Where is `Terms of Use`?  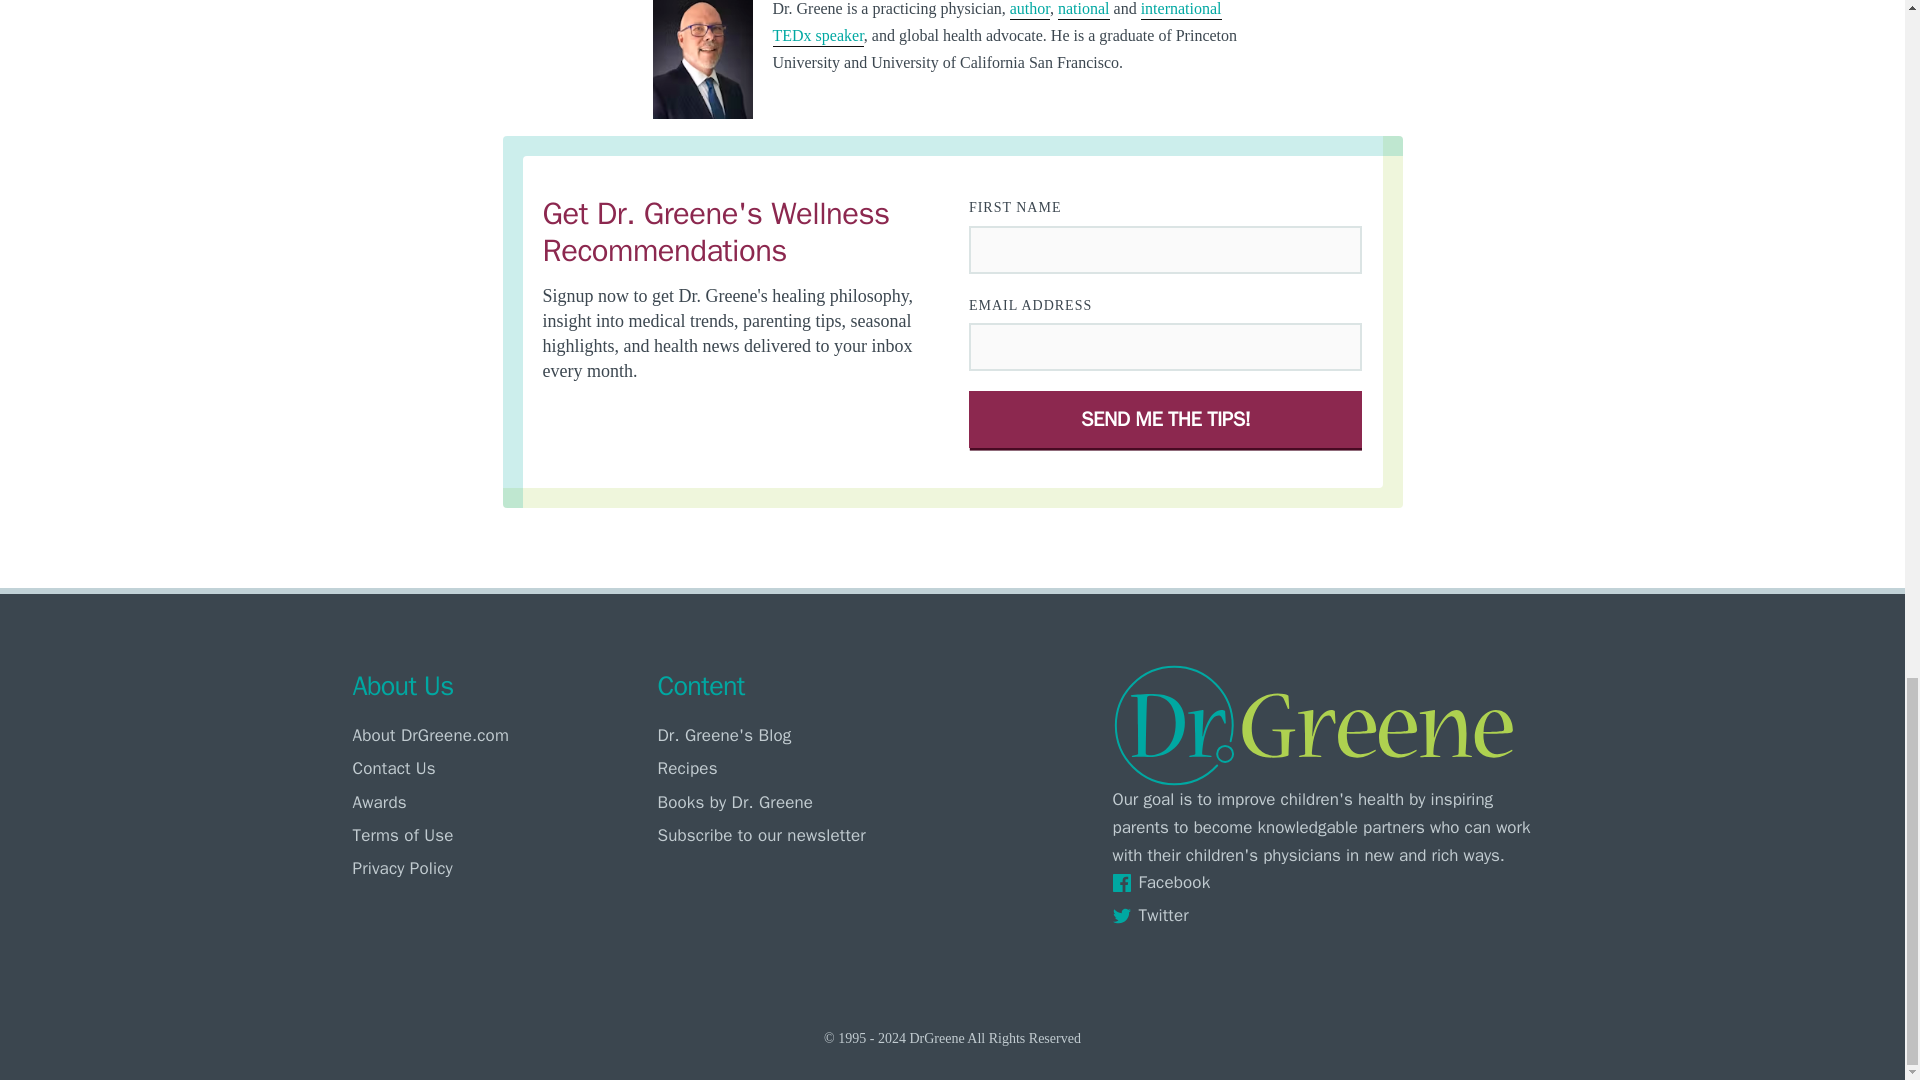
Terms of Use is located at coordinates (499, 835).